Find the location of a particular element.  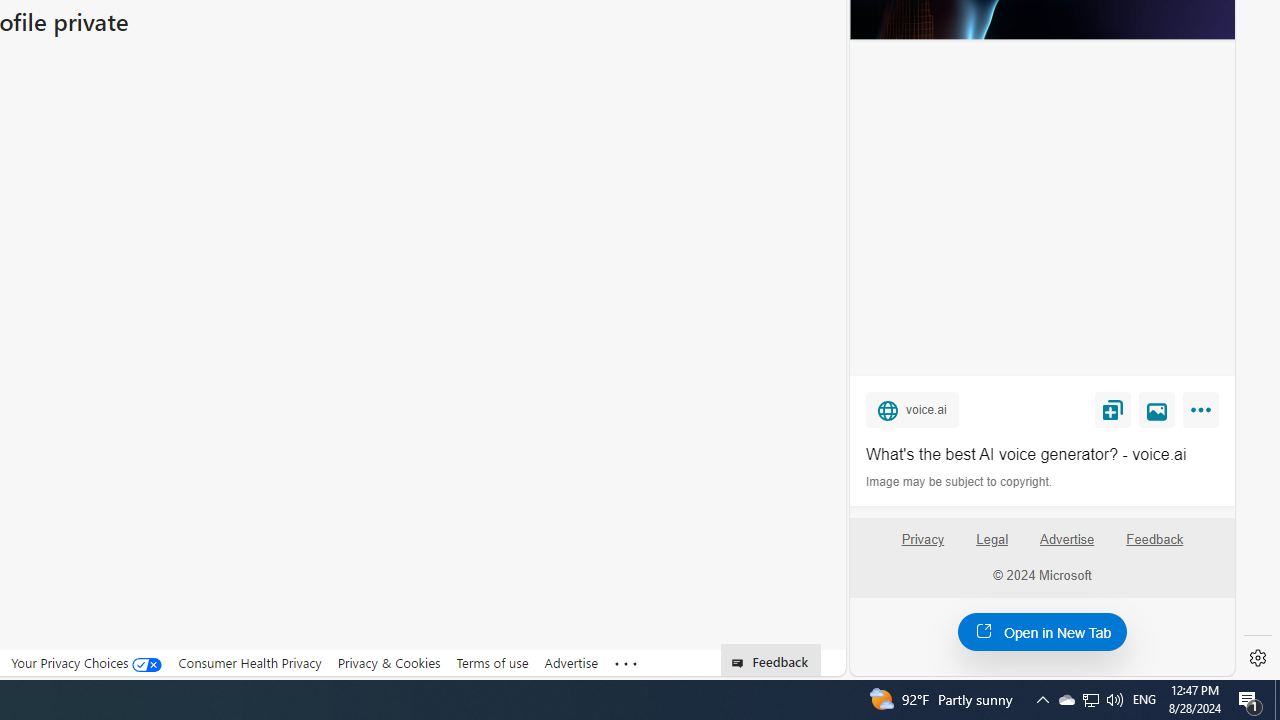

Your Privacy Choices is located at coordinates (86, 663).